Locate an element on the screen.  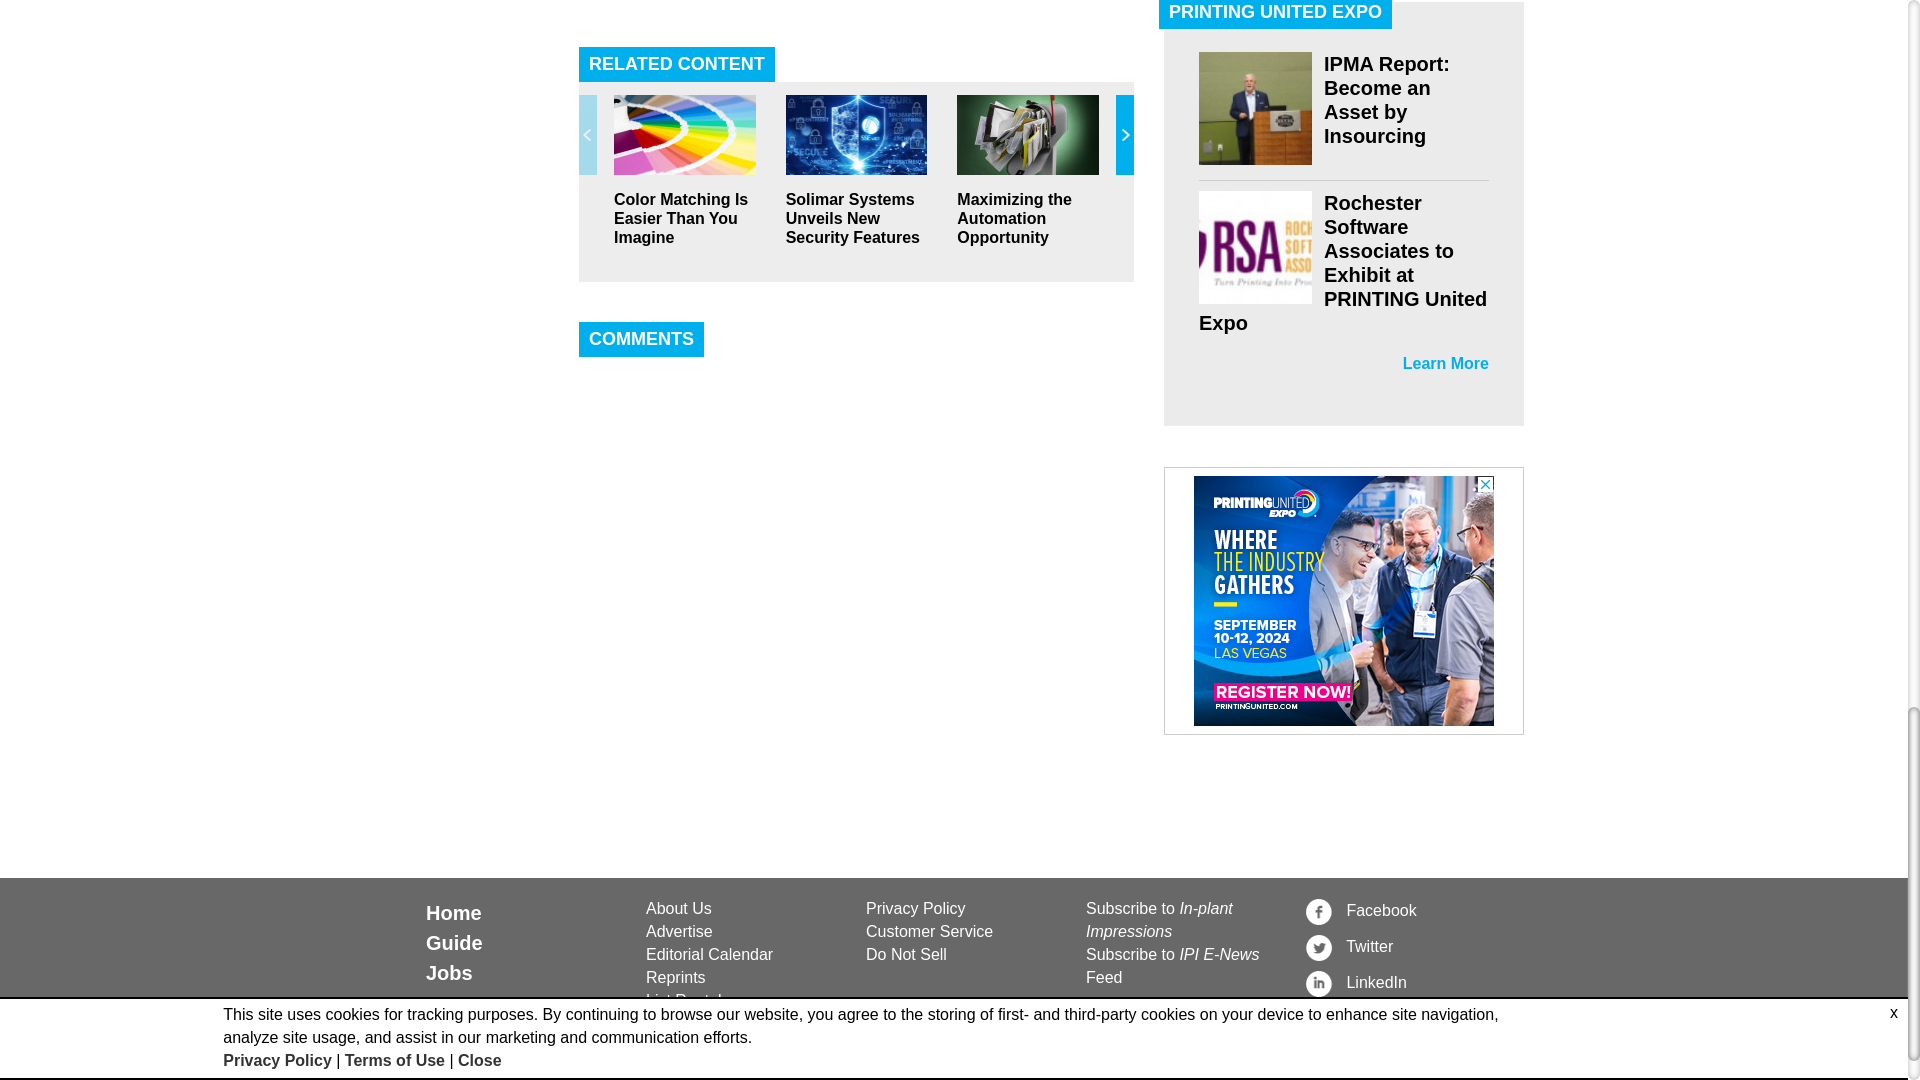
3rd party ad content is located at coordinates (1344, 600).